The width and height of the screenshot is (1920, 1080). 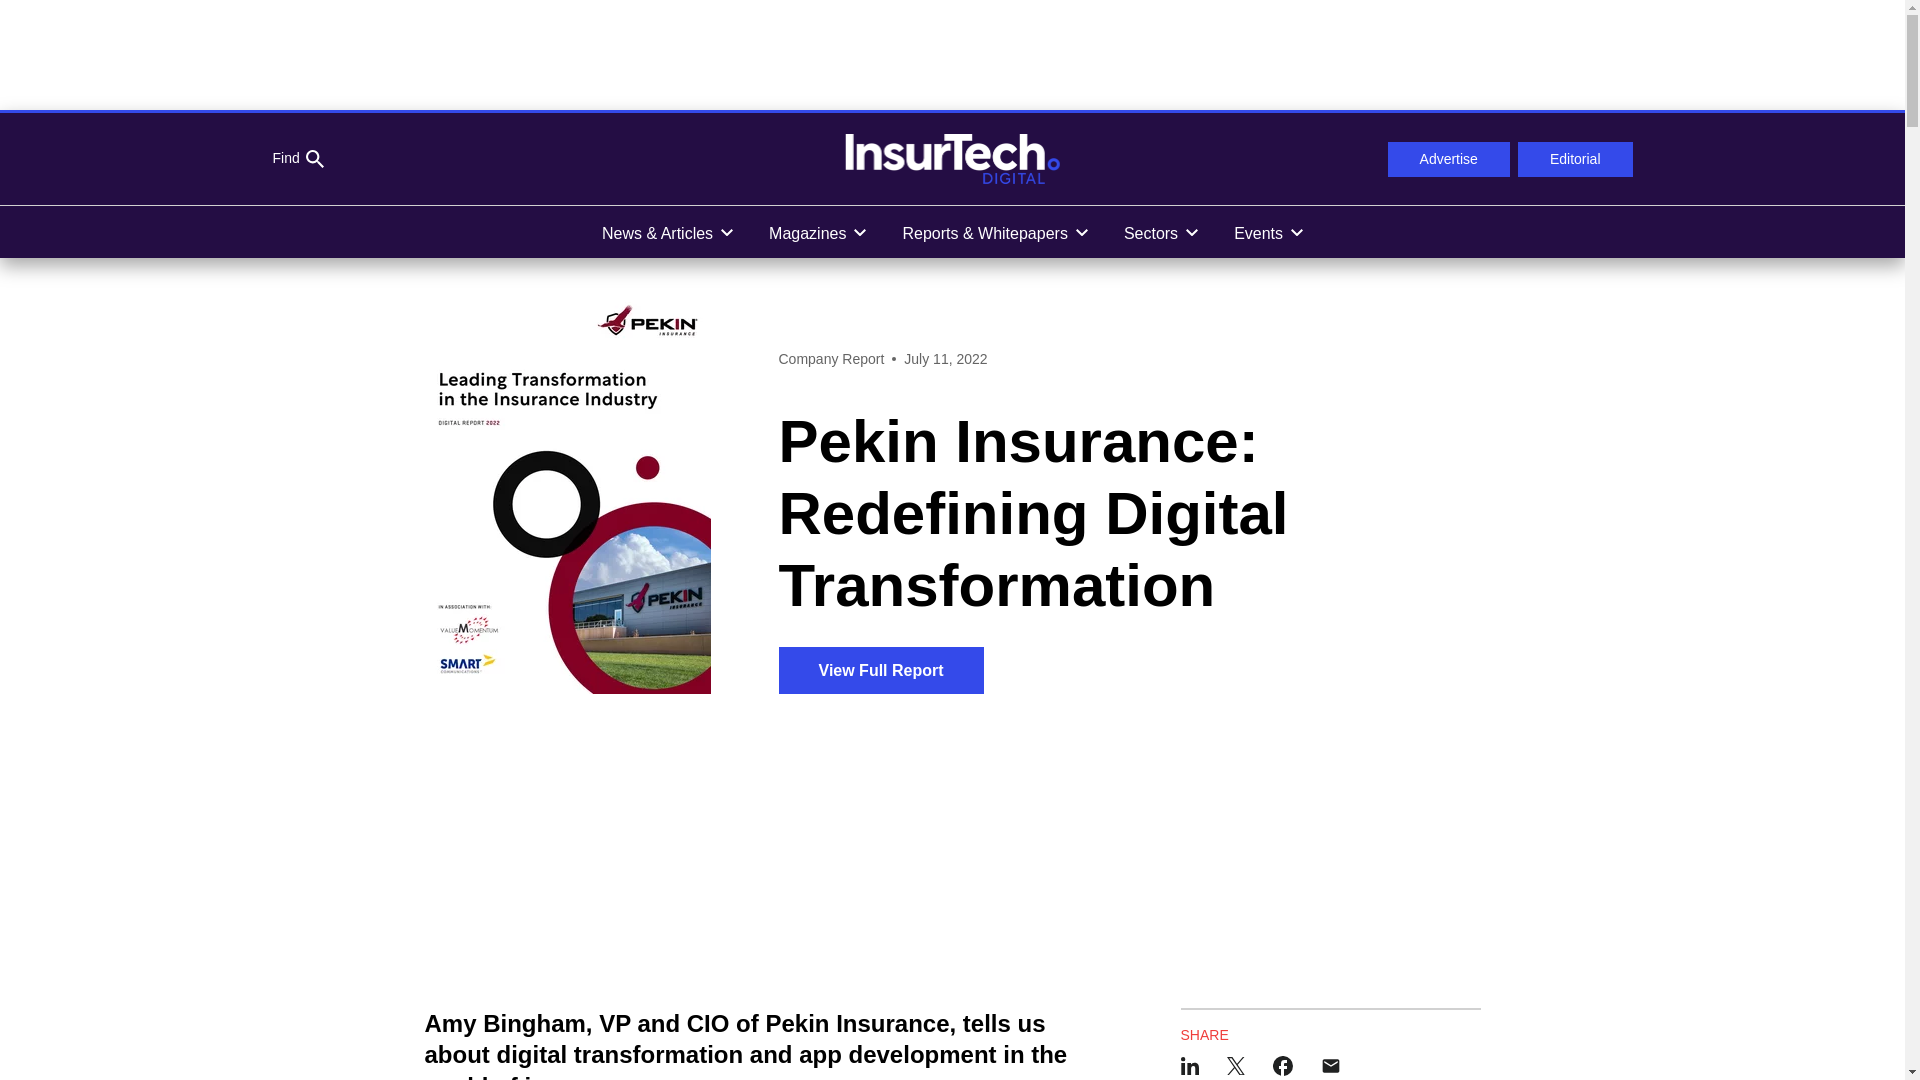 What do you see at coordinates (1160, 232) in the screenshot?
I see `Sectors` at bounding box center [1160, 232].